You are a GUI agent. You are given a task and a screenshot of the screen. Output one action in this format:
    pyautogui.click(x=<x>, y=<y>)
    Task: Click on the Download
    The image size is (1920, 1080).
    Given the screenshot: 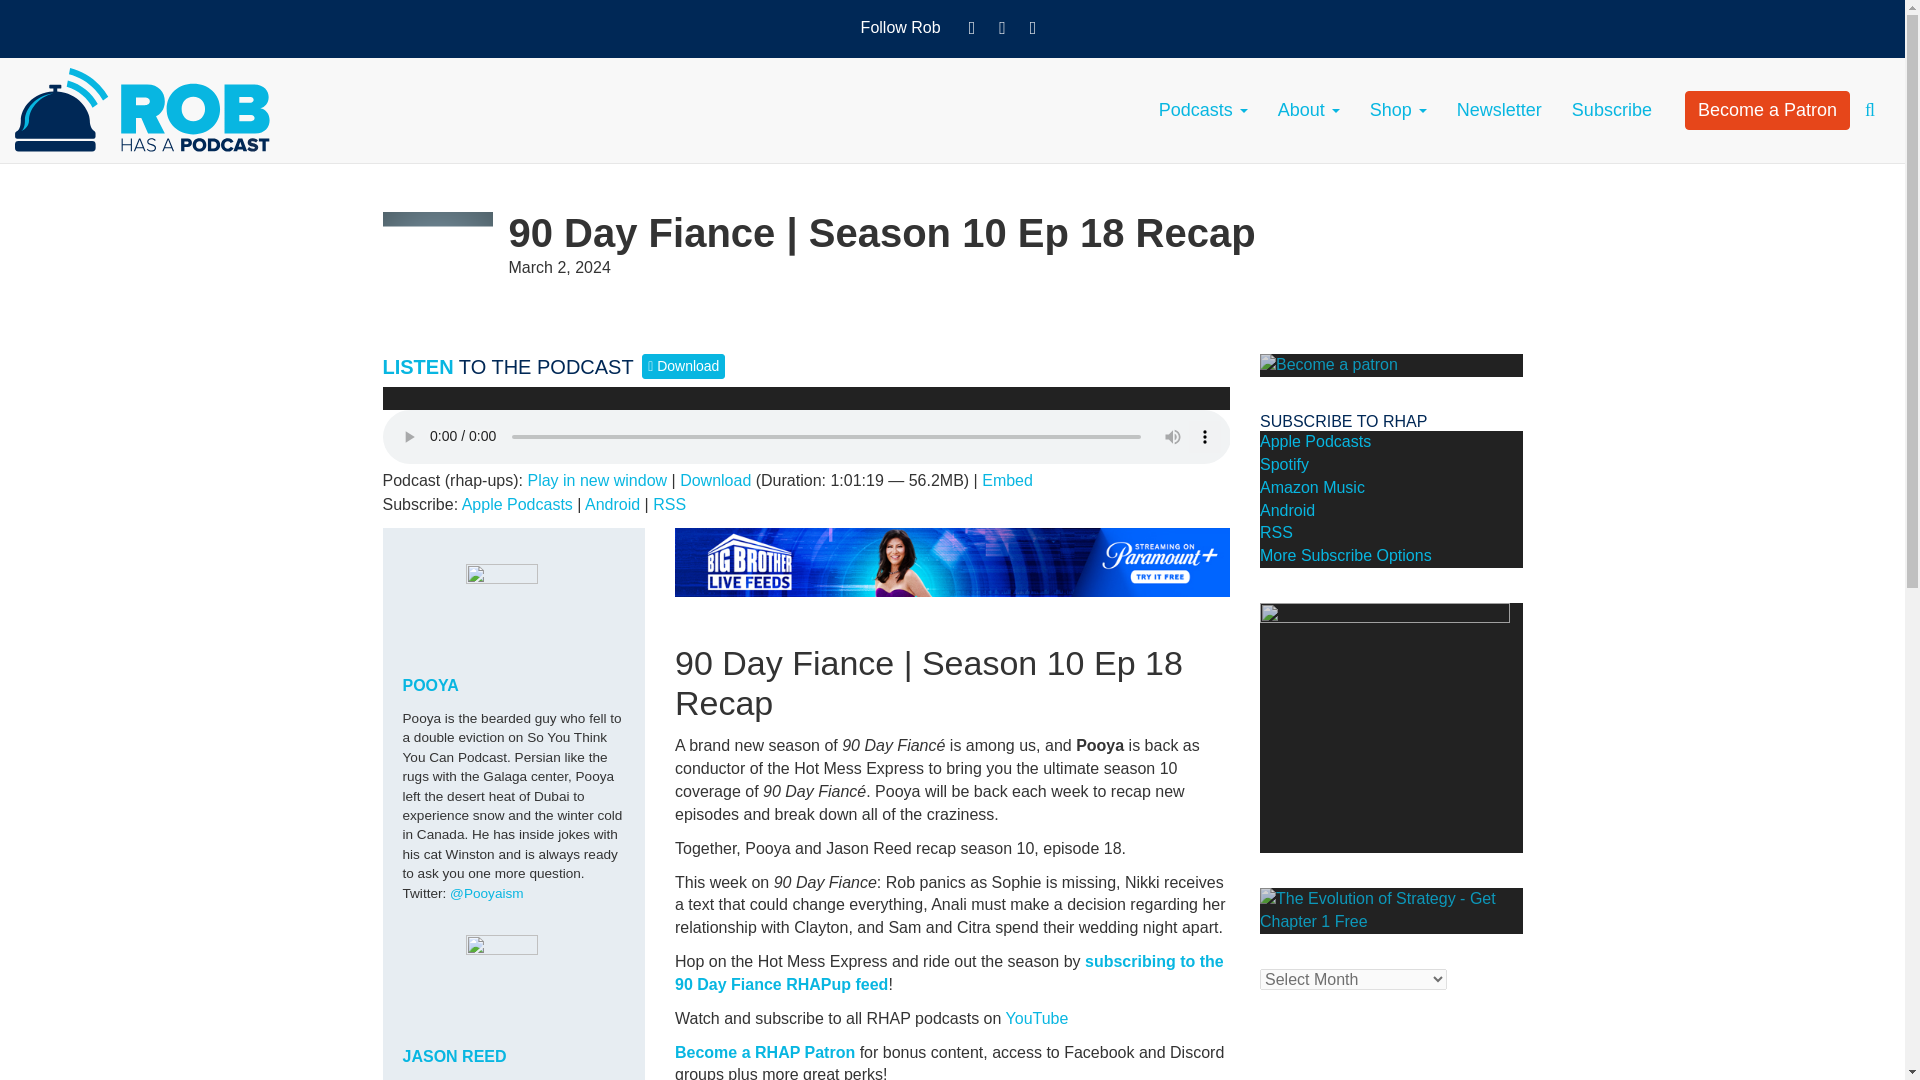 What is the action you would take?
    pyautogui.click(x=714, y=480)
    